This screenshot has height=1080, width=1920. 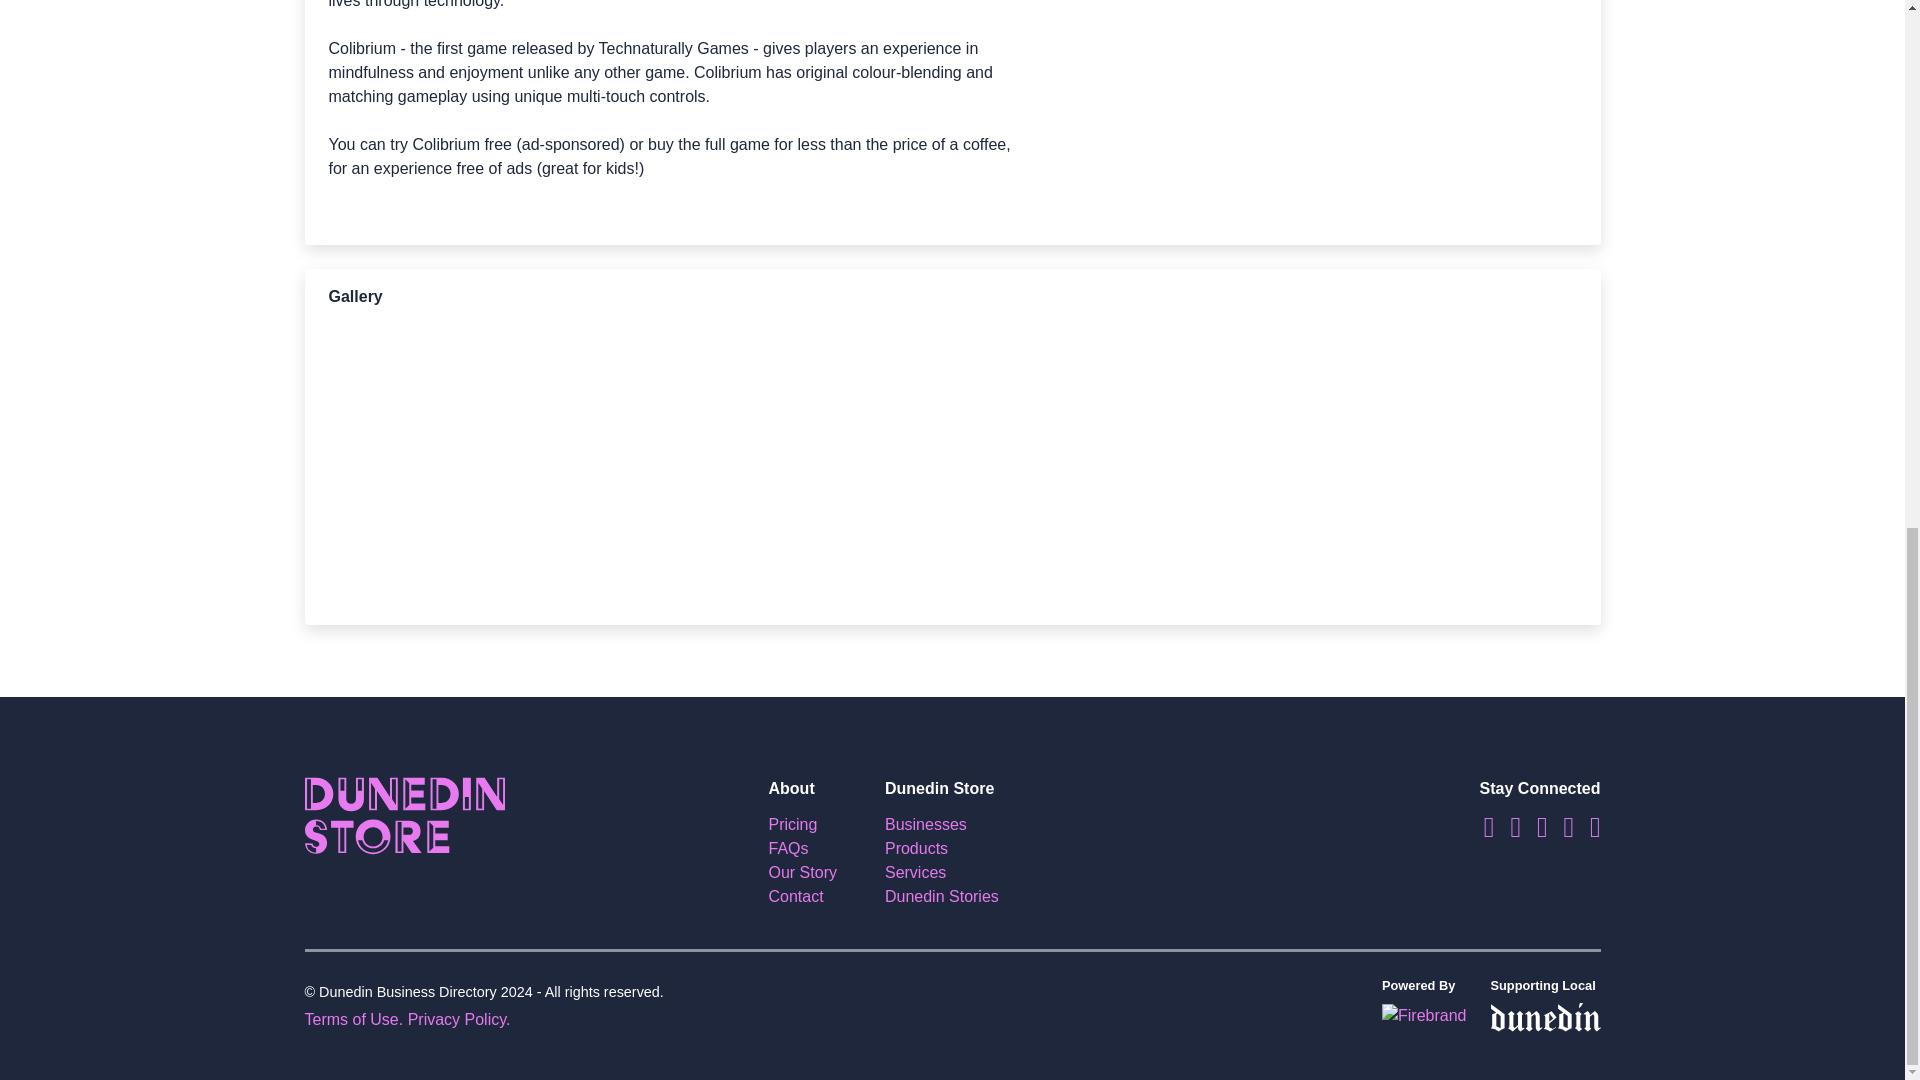 I want to click on Dunedin Store Instagram, so click(x=1506, y=831).